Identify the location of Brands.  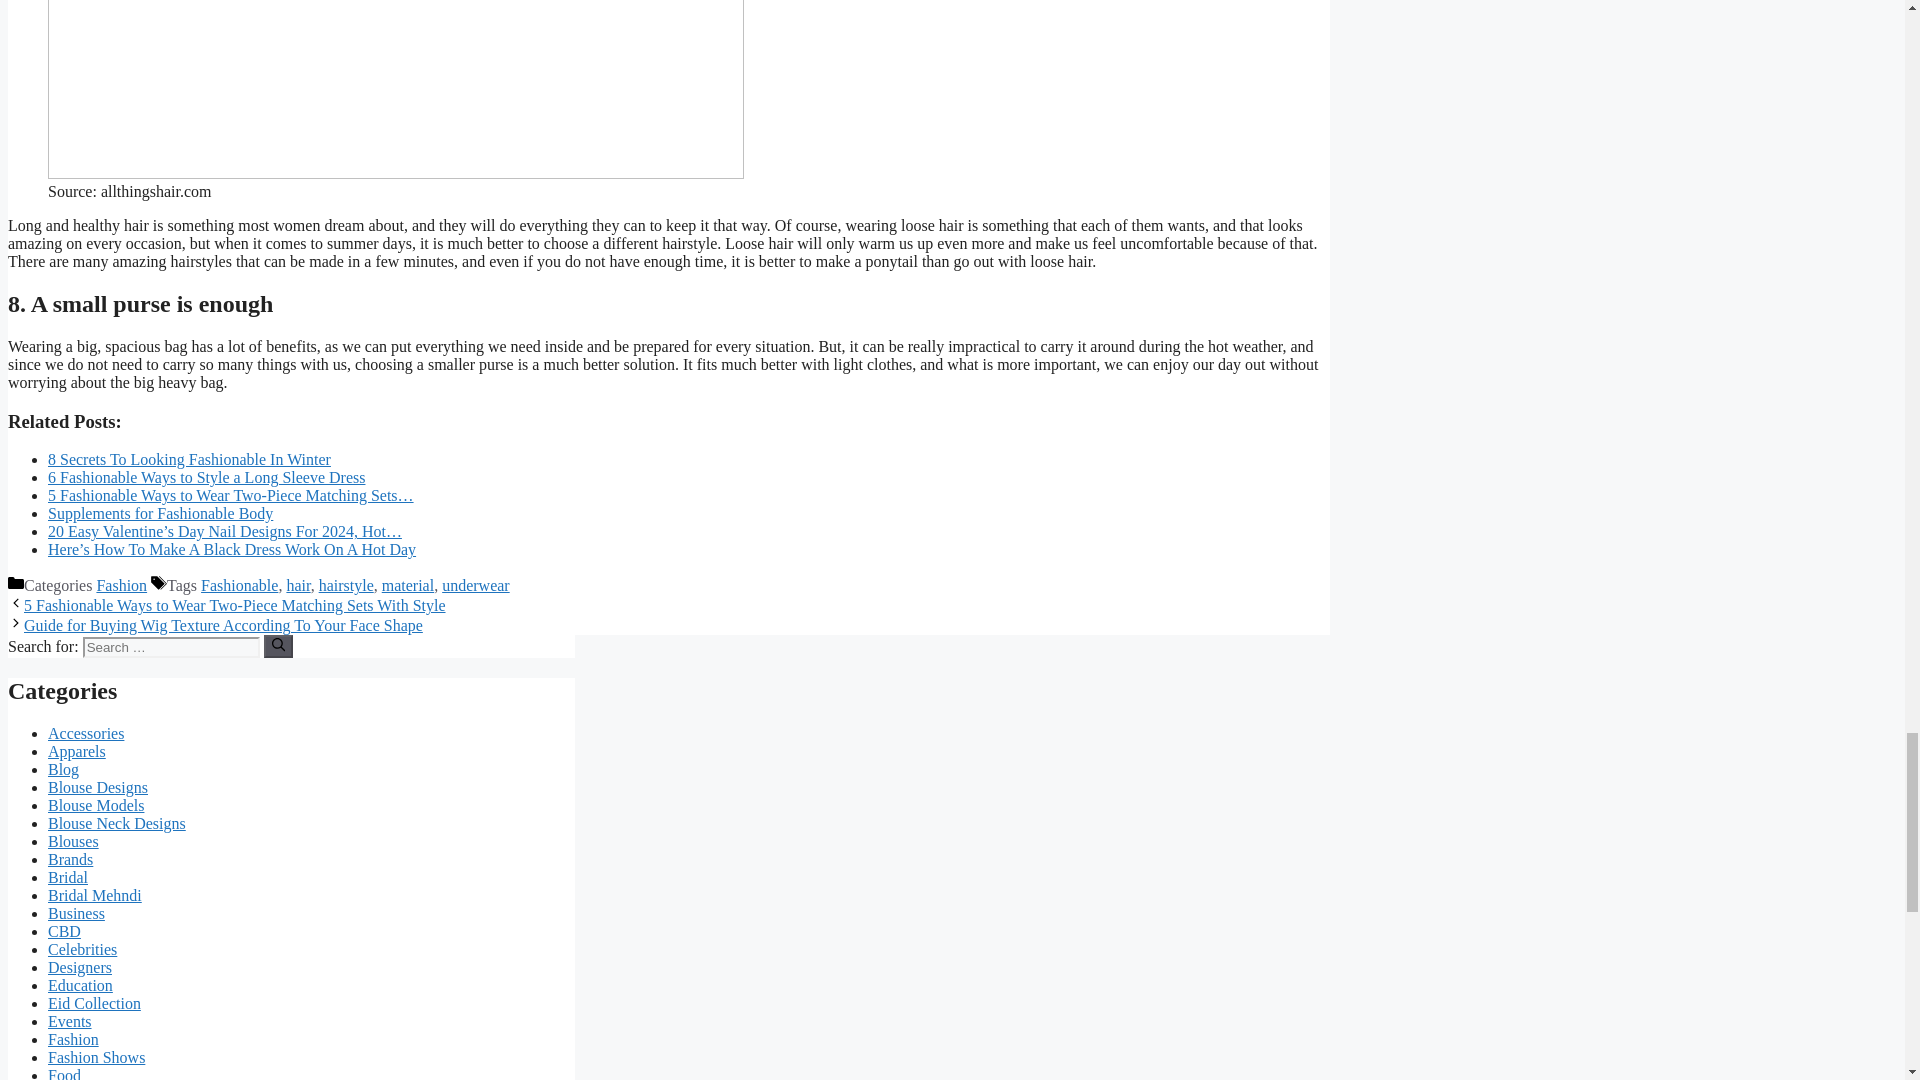
(70, 860).